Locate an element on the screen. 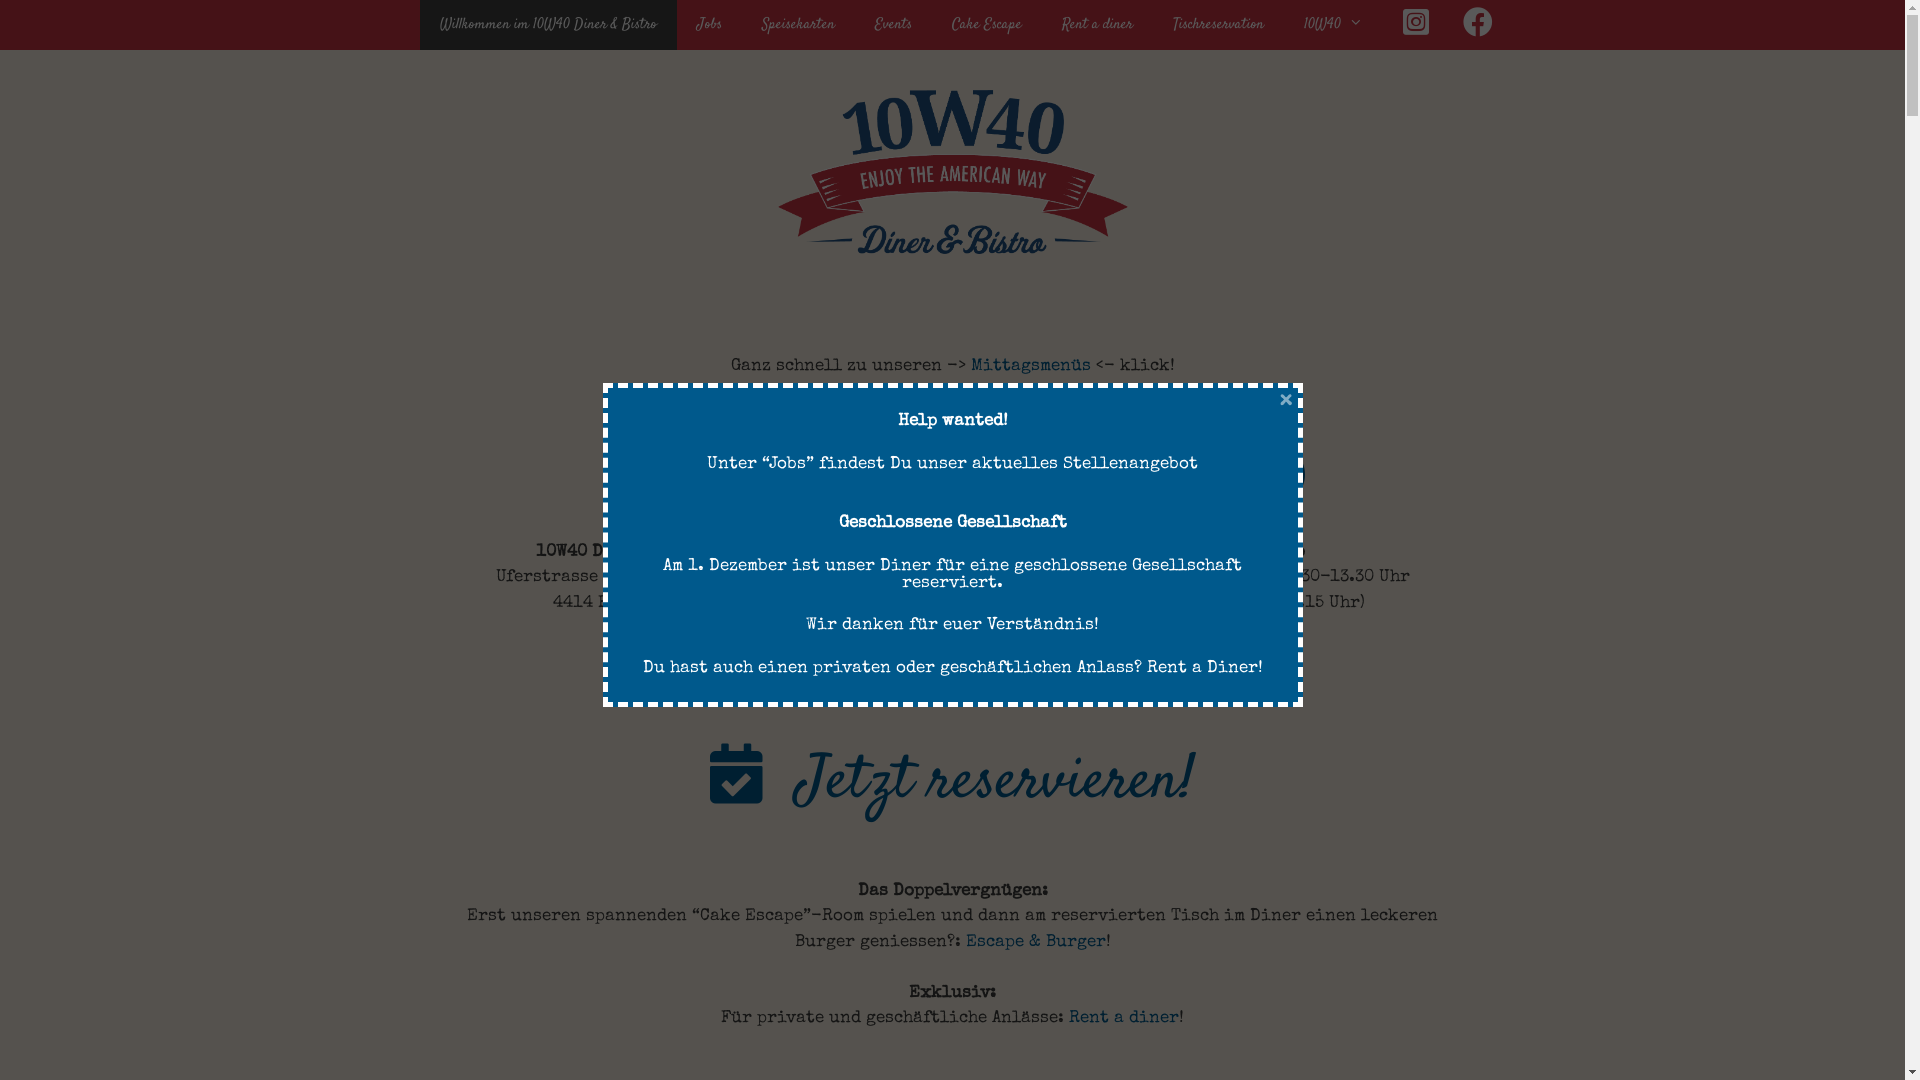 This screenshot has width=1920, height=1080. Willkommen im 10W40 Diner & Bistro is located at coordinates (548, 25).